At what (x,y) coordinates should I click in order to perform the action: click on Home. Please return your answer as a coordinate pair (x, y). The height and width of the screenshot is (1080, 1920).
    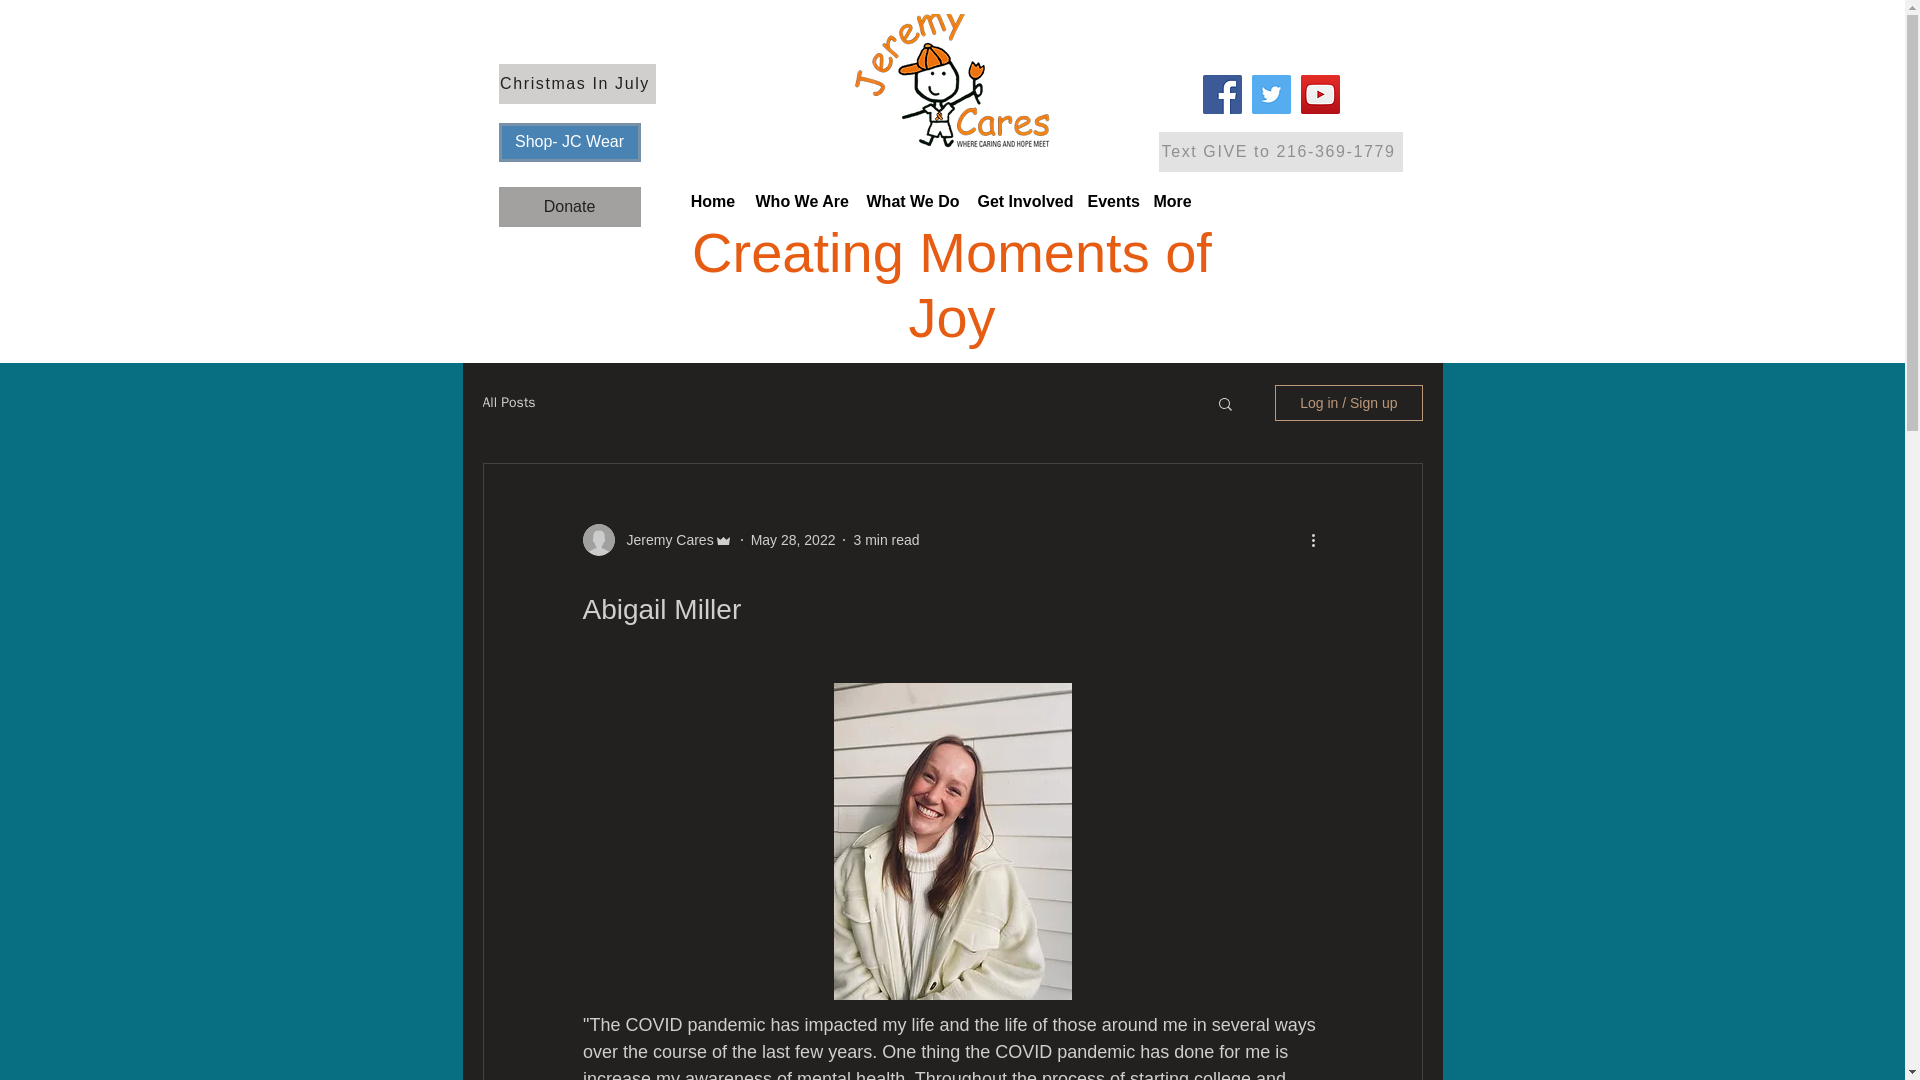
    Looking at the image, I should click on (712, 202).